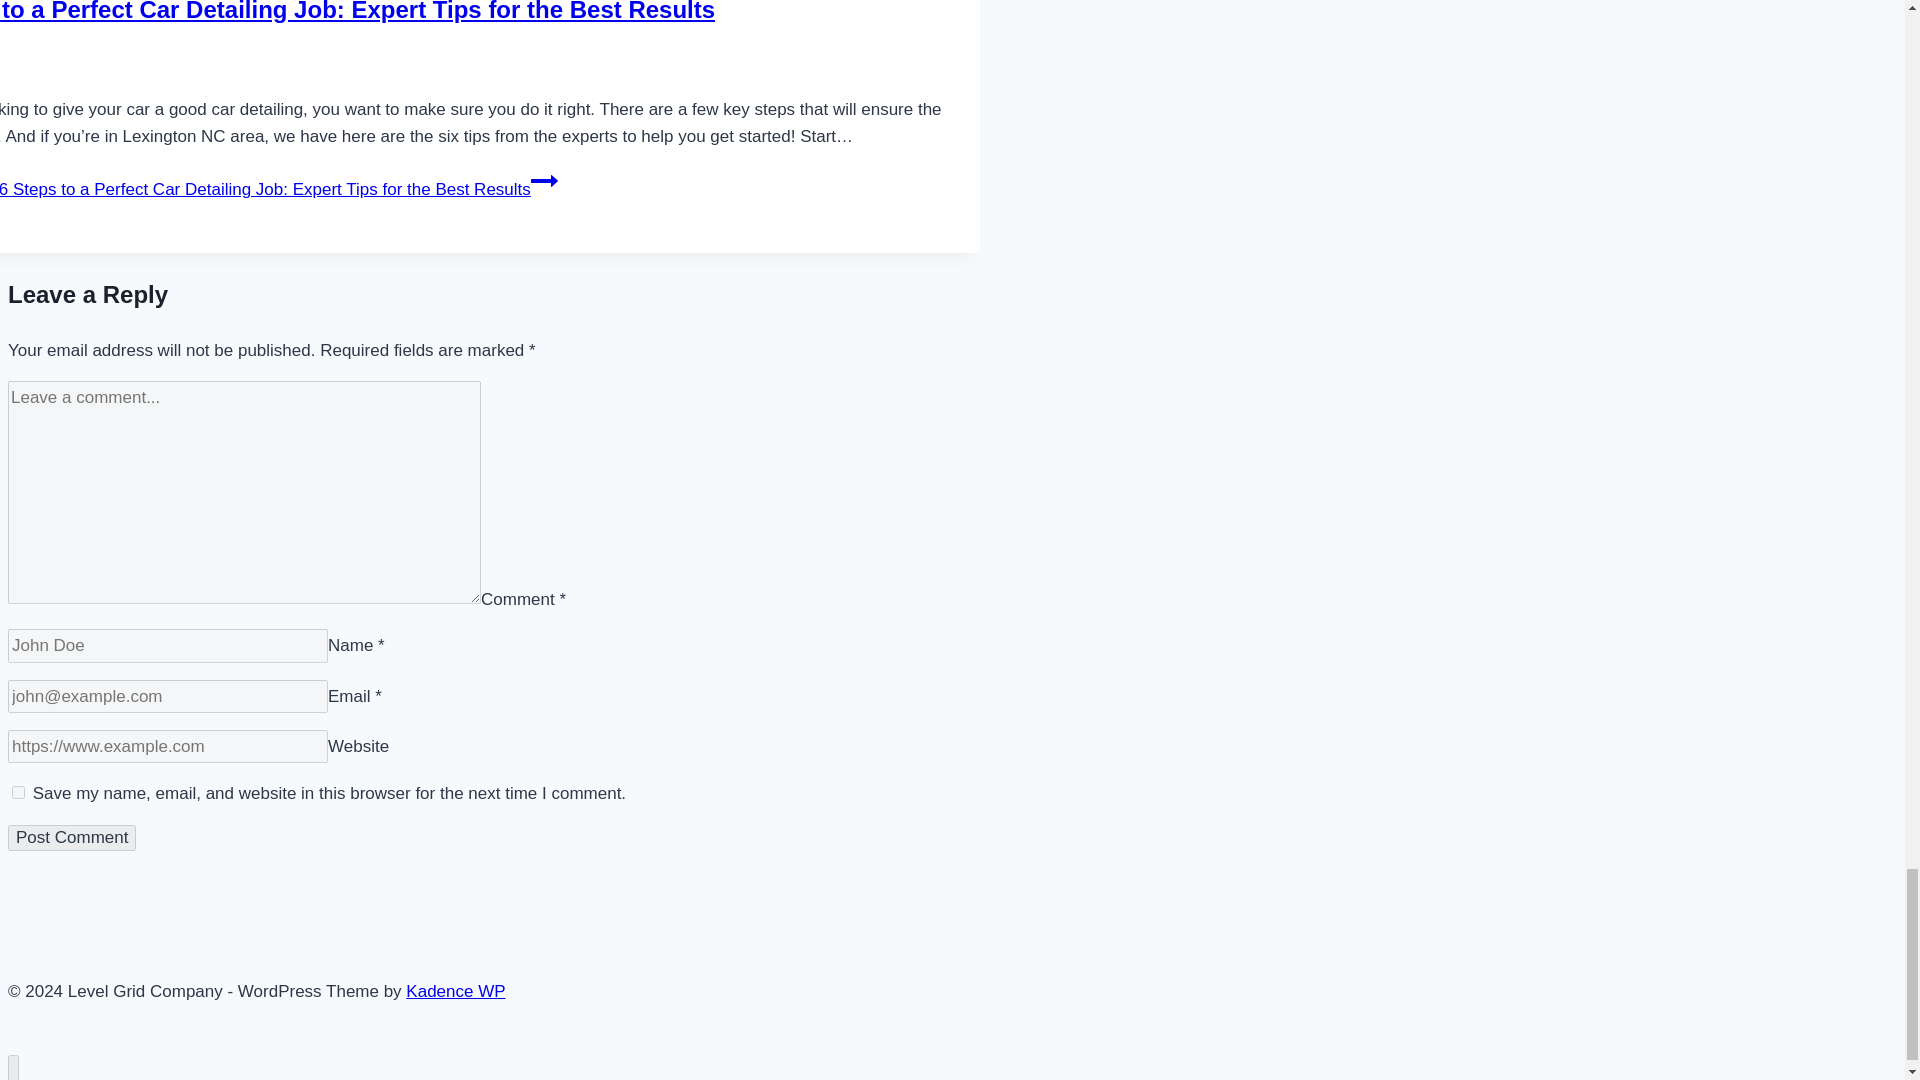  Describe the element at coordinates (72, 838) in the screenshot. I see `Post Comment` at that location.